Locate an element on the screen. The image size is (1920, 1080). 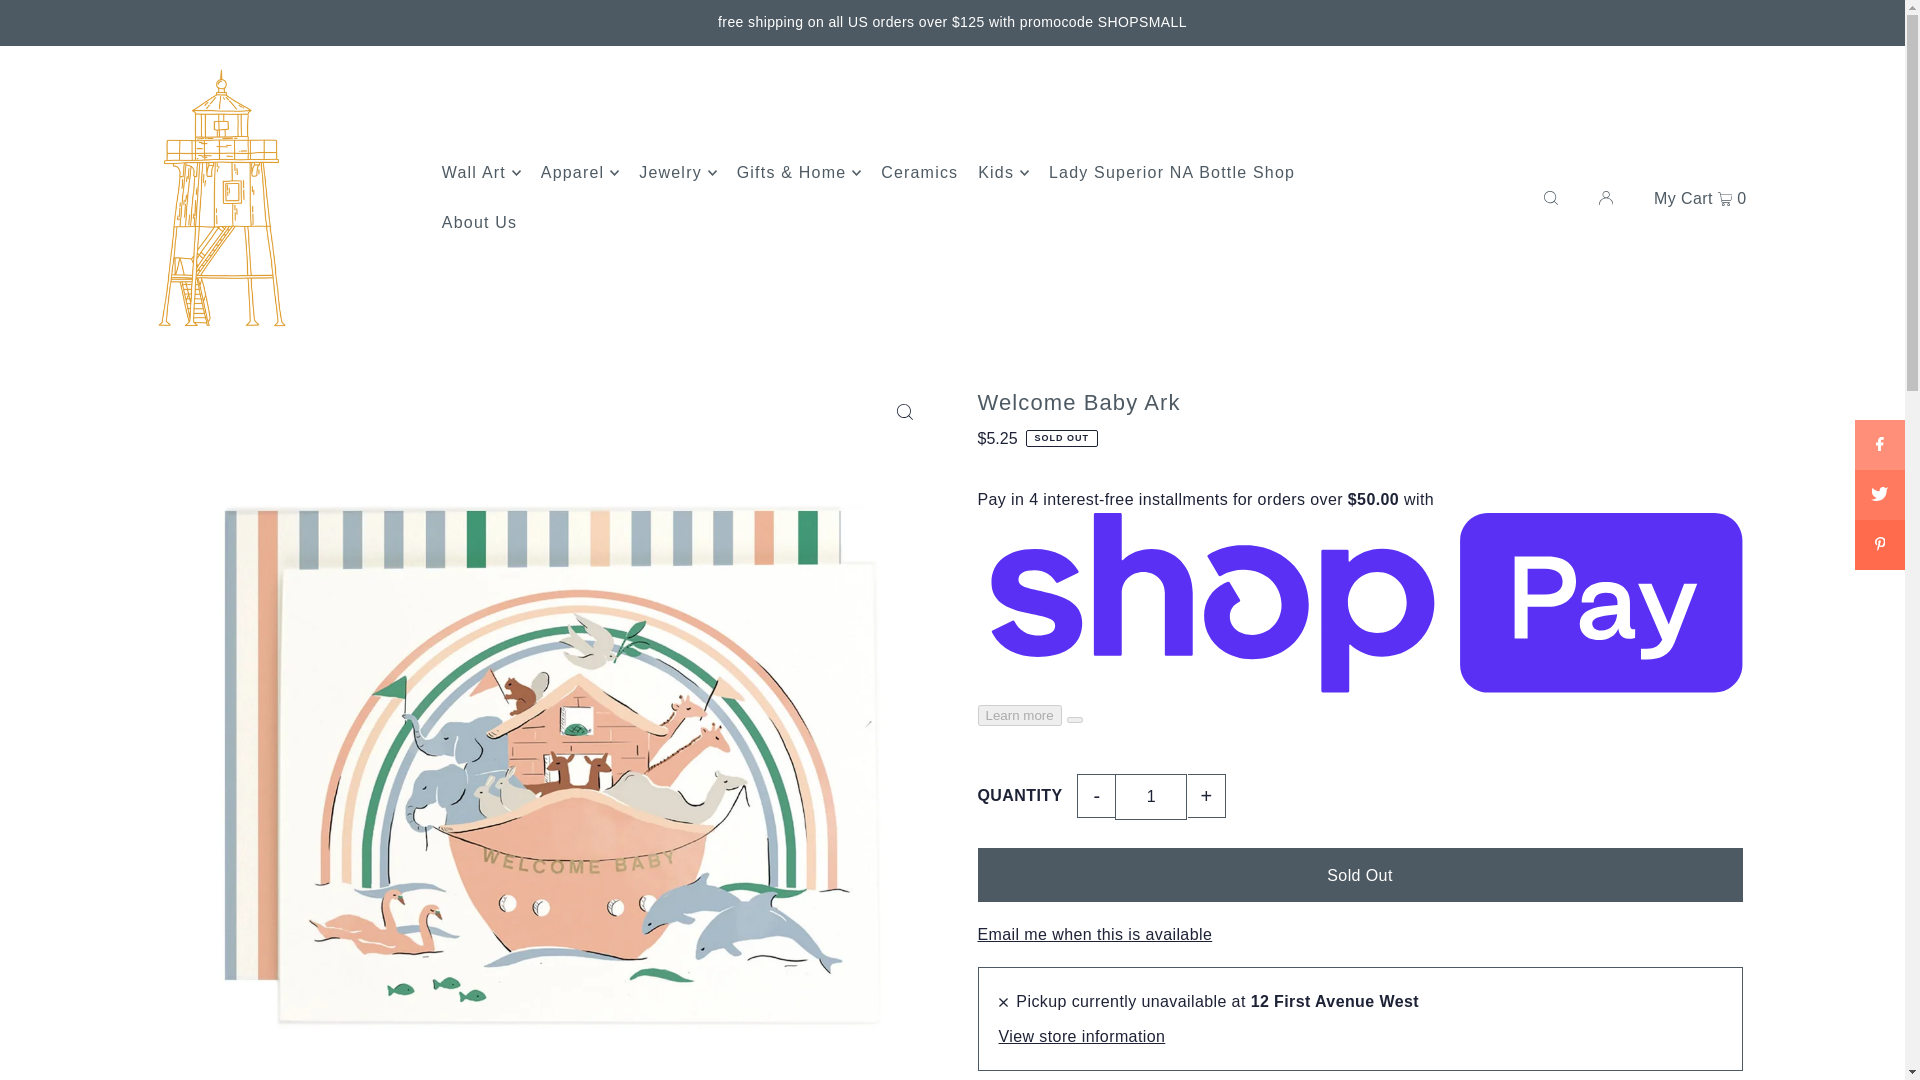
Wall Art is located at coordinates (480, 172).